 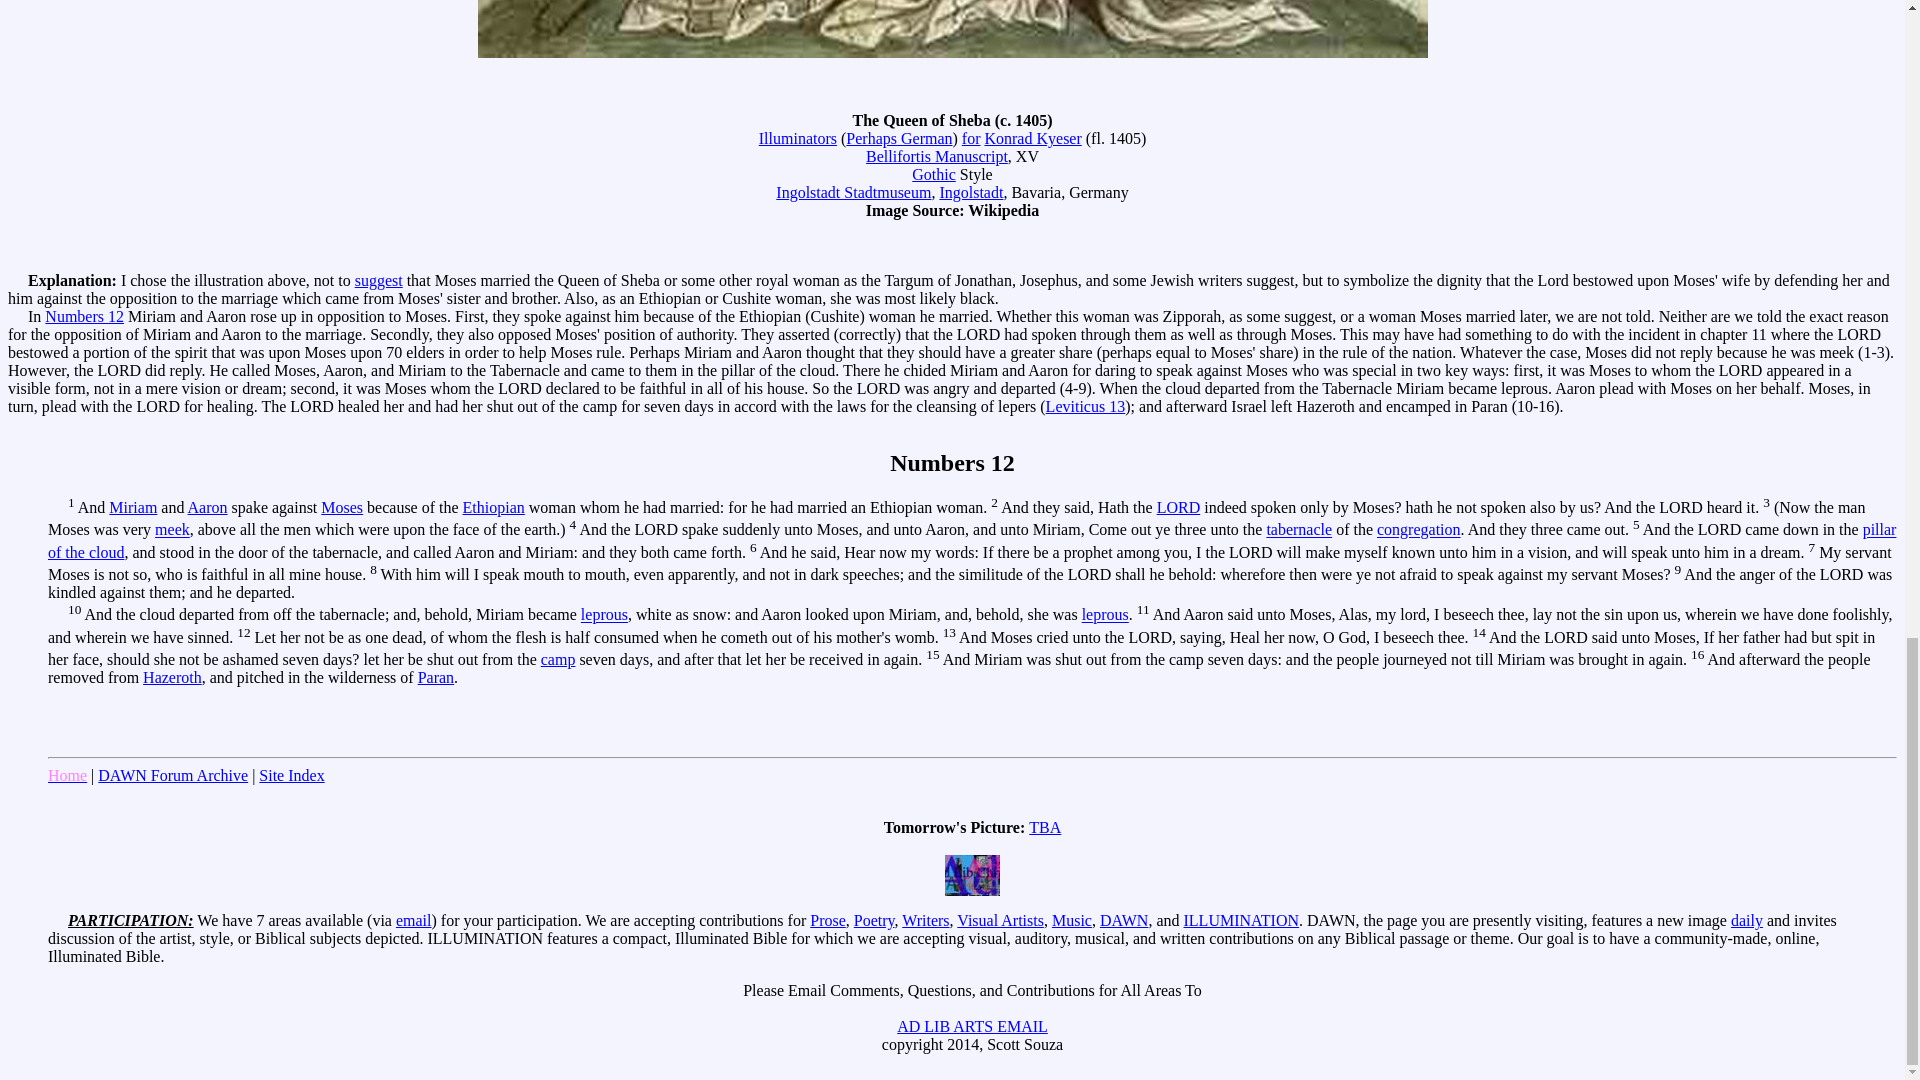 I want to click on Ingolstadt, so click(x=970, y=192).